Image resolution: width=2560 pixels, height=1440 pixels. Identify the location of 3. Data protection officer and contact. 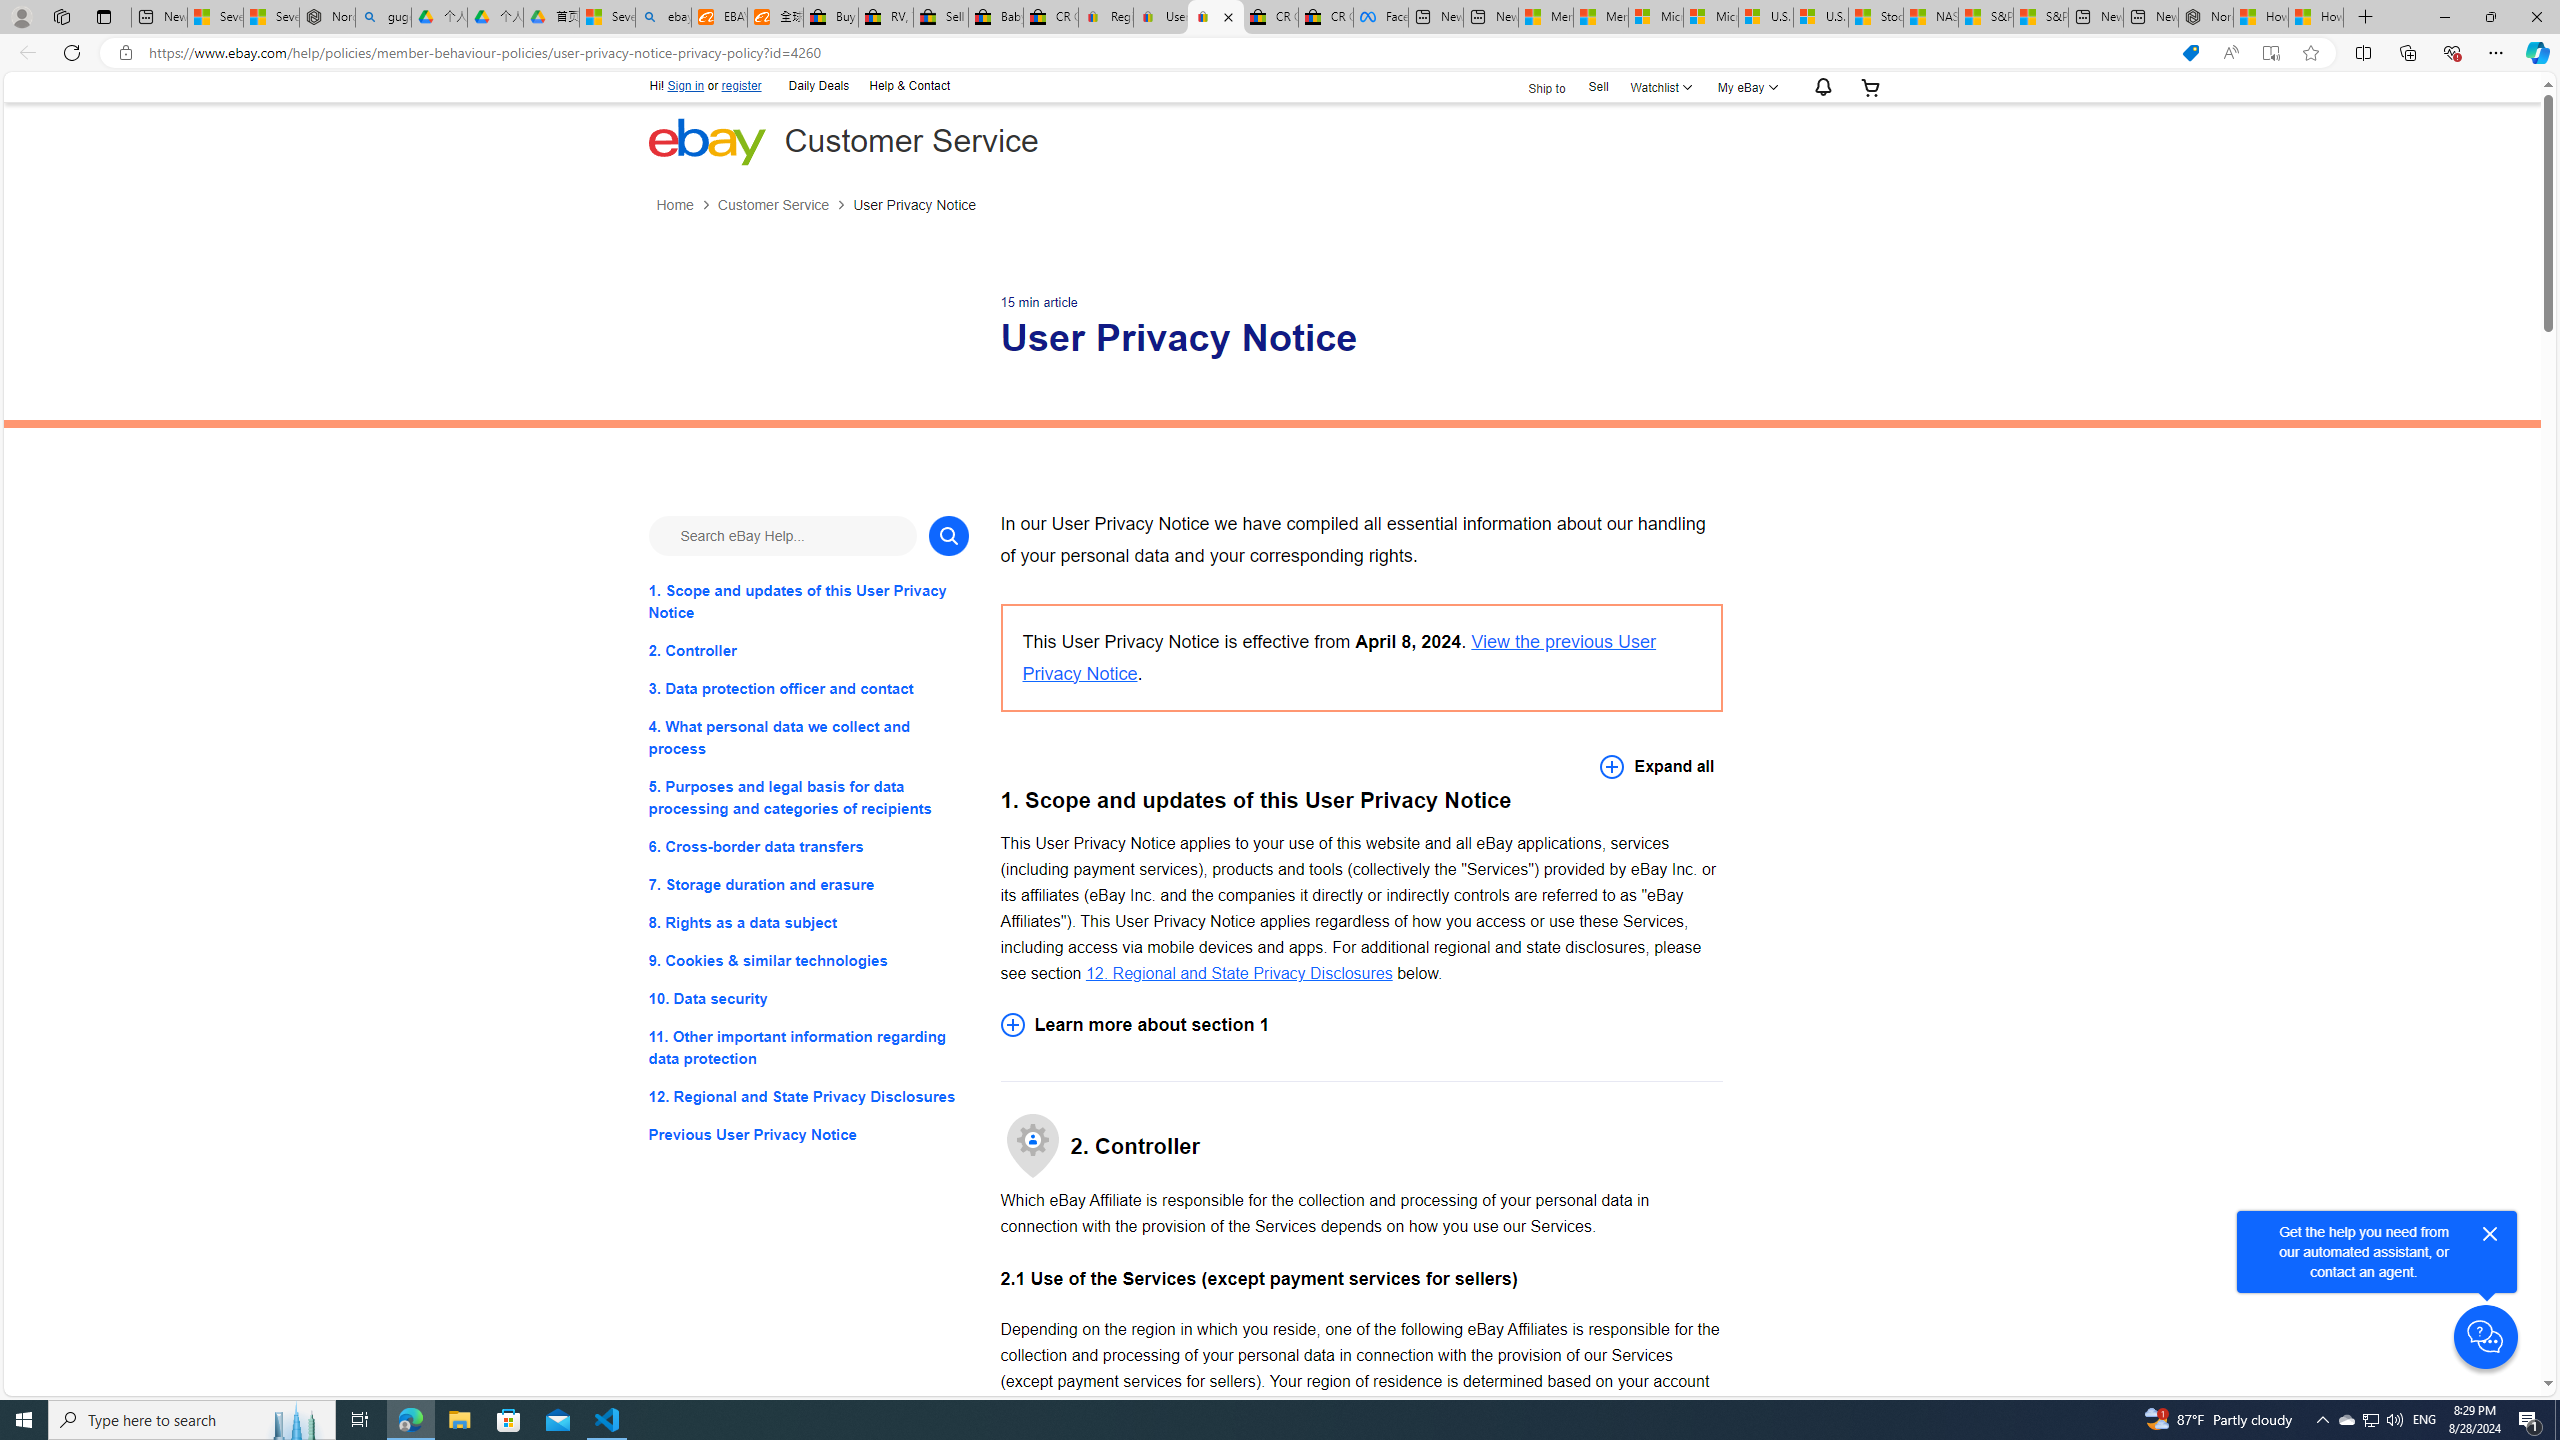
(808, 688).